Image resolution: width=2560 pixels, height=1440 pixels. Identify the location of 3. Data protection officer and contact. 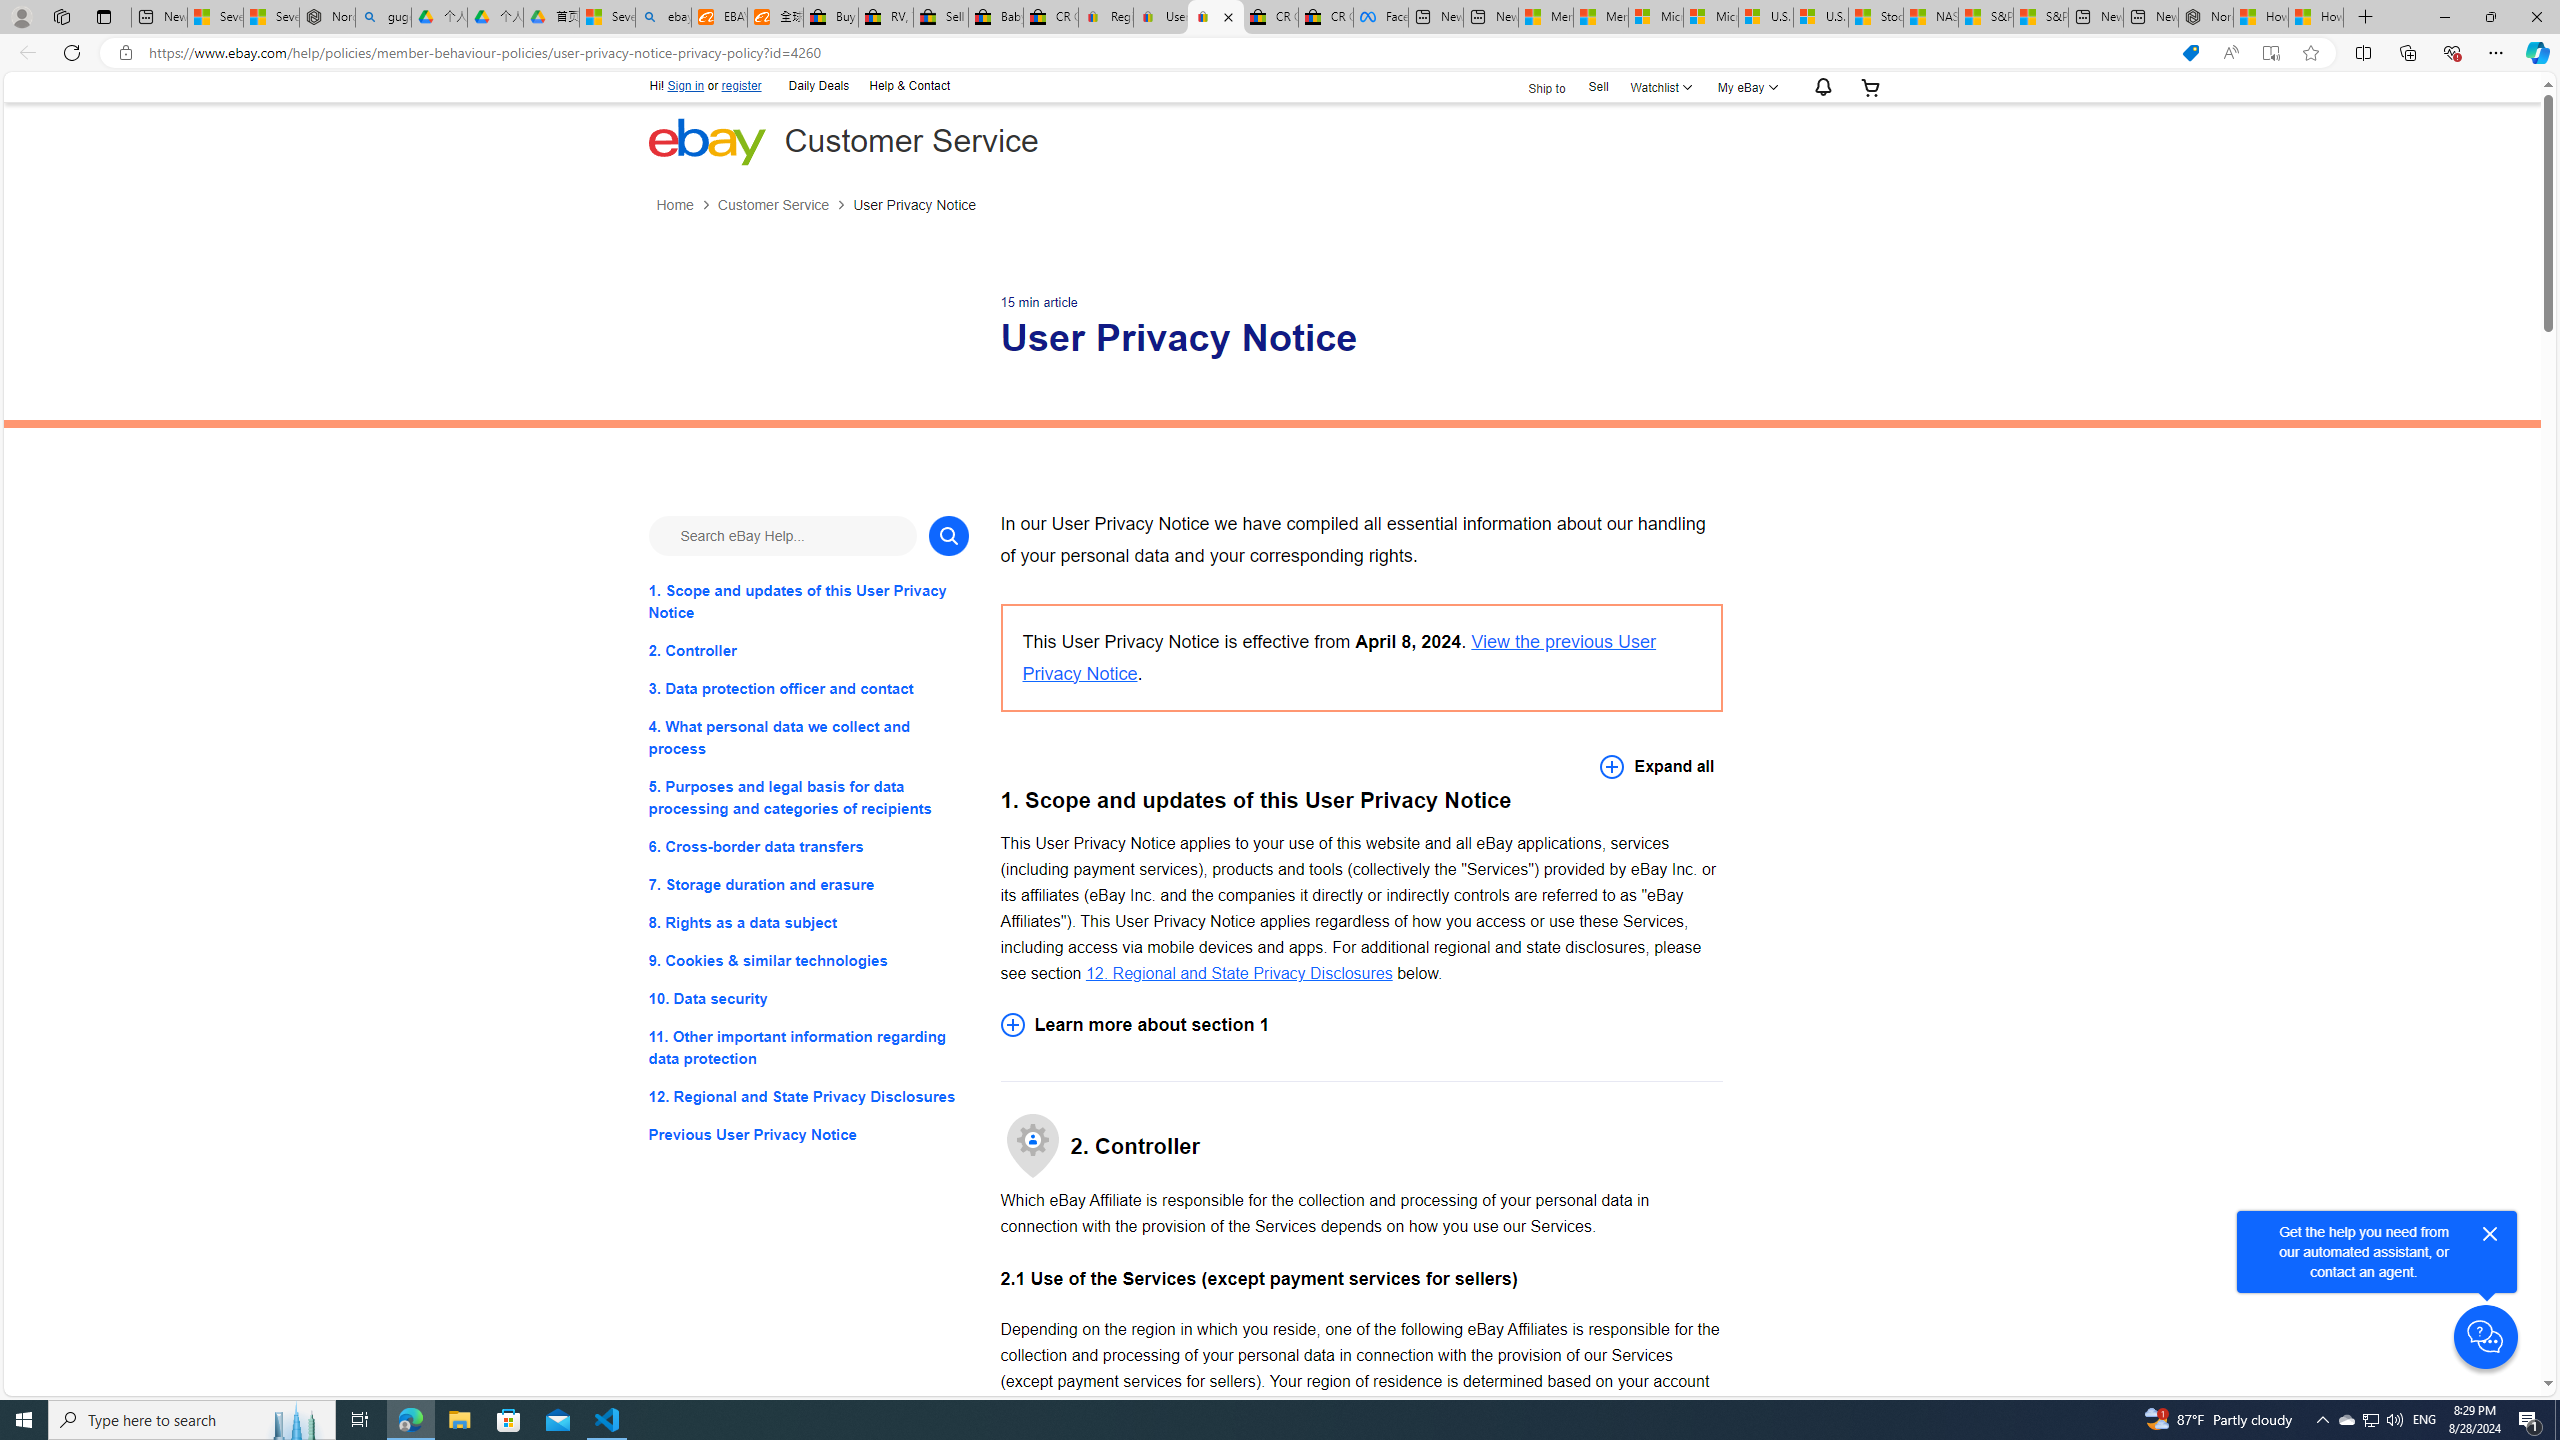
(808, 688).